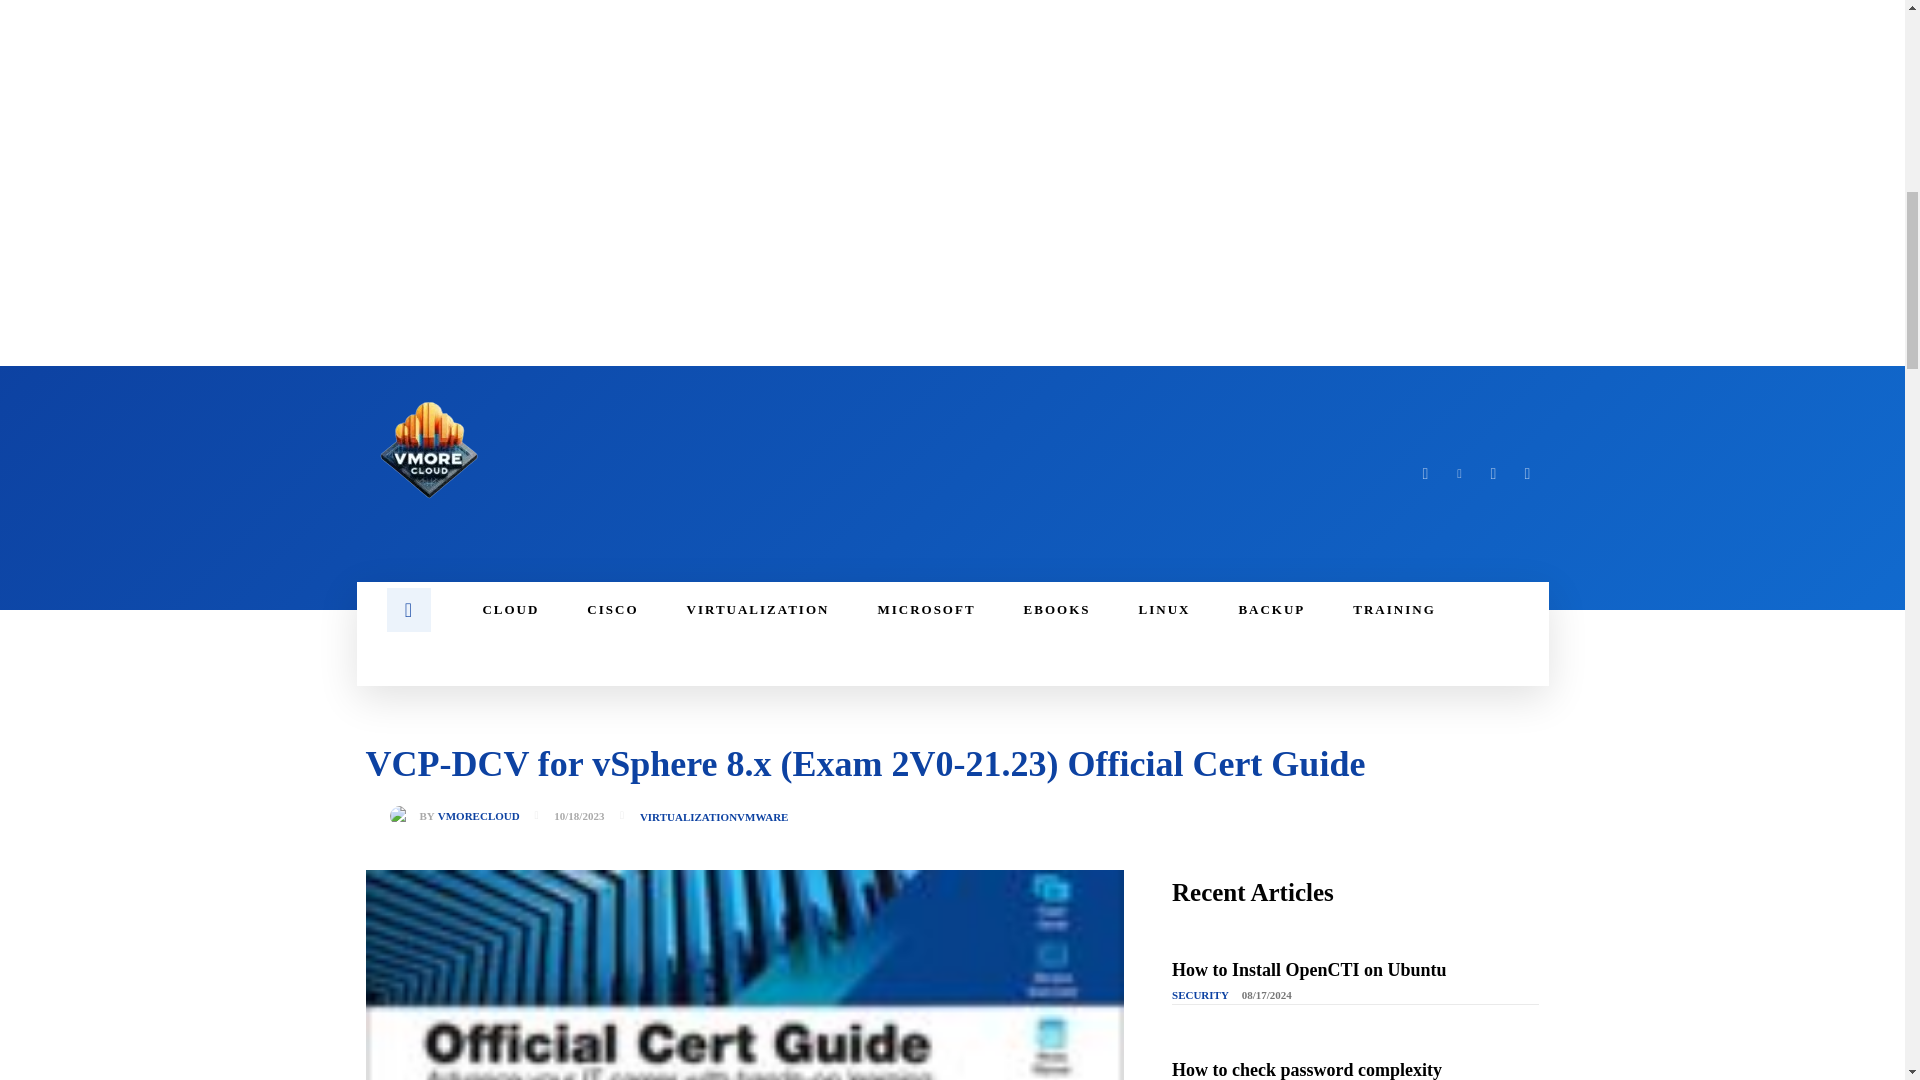  I want to click on VIRTUALIZATION, so click(688, 817).